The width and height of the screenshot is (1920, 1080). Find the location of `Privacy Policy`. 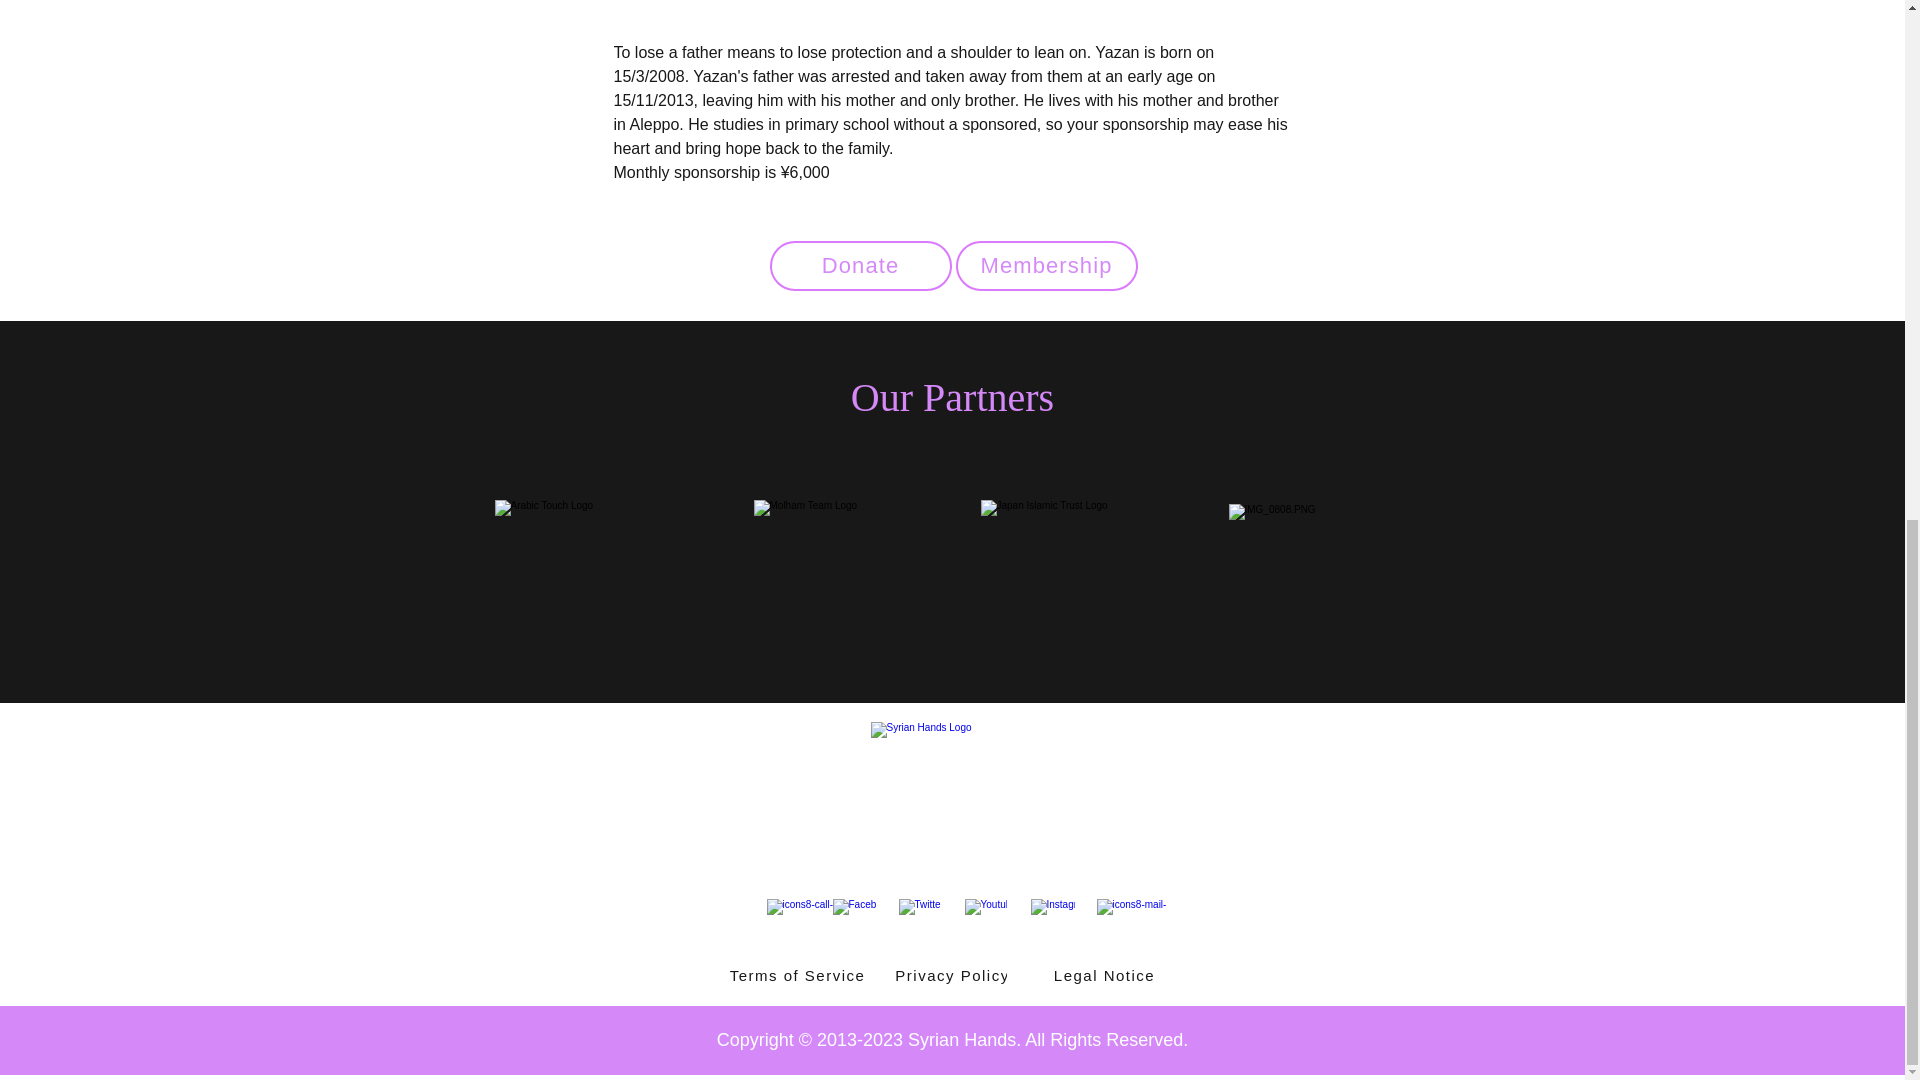

Privacy Policy is located at coordinates (954, 974).